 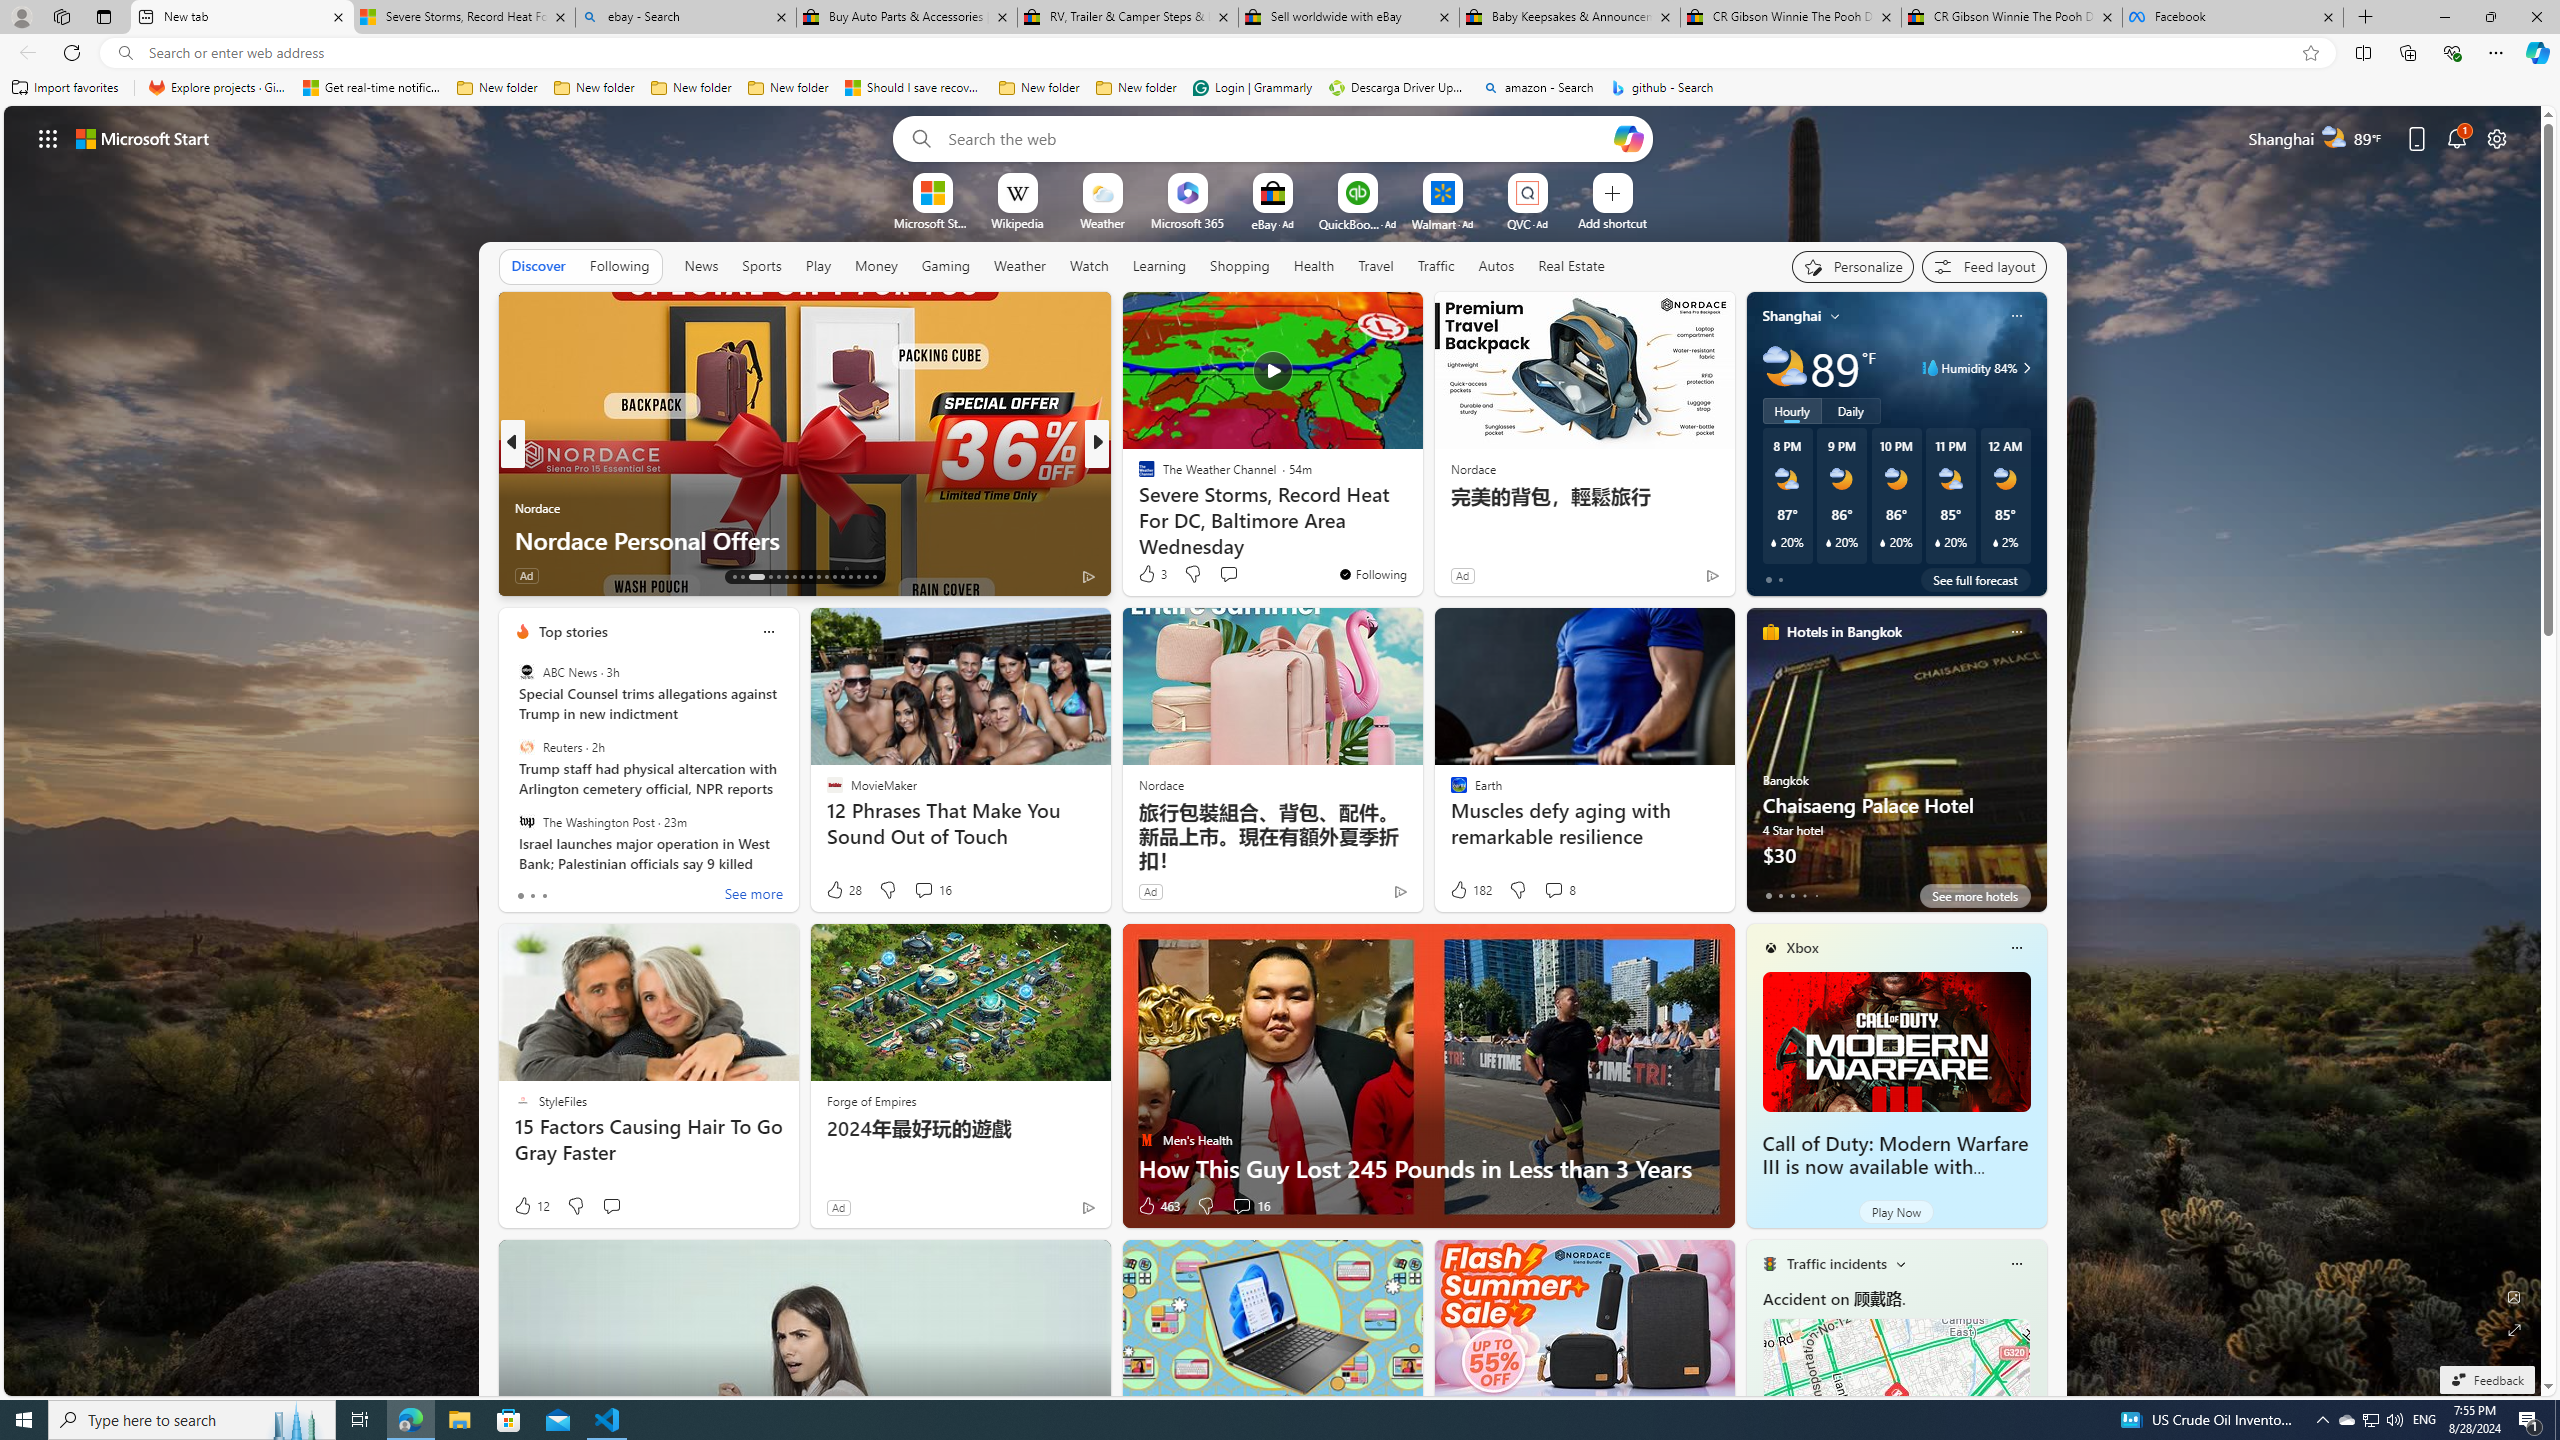 What do you see at coordinates (1768, 1263) in the screenshot?
I see `Traffic Title Traffic Light` at bounding box center [1768, 1263].